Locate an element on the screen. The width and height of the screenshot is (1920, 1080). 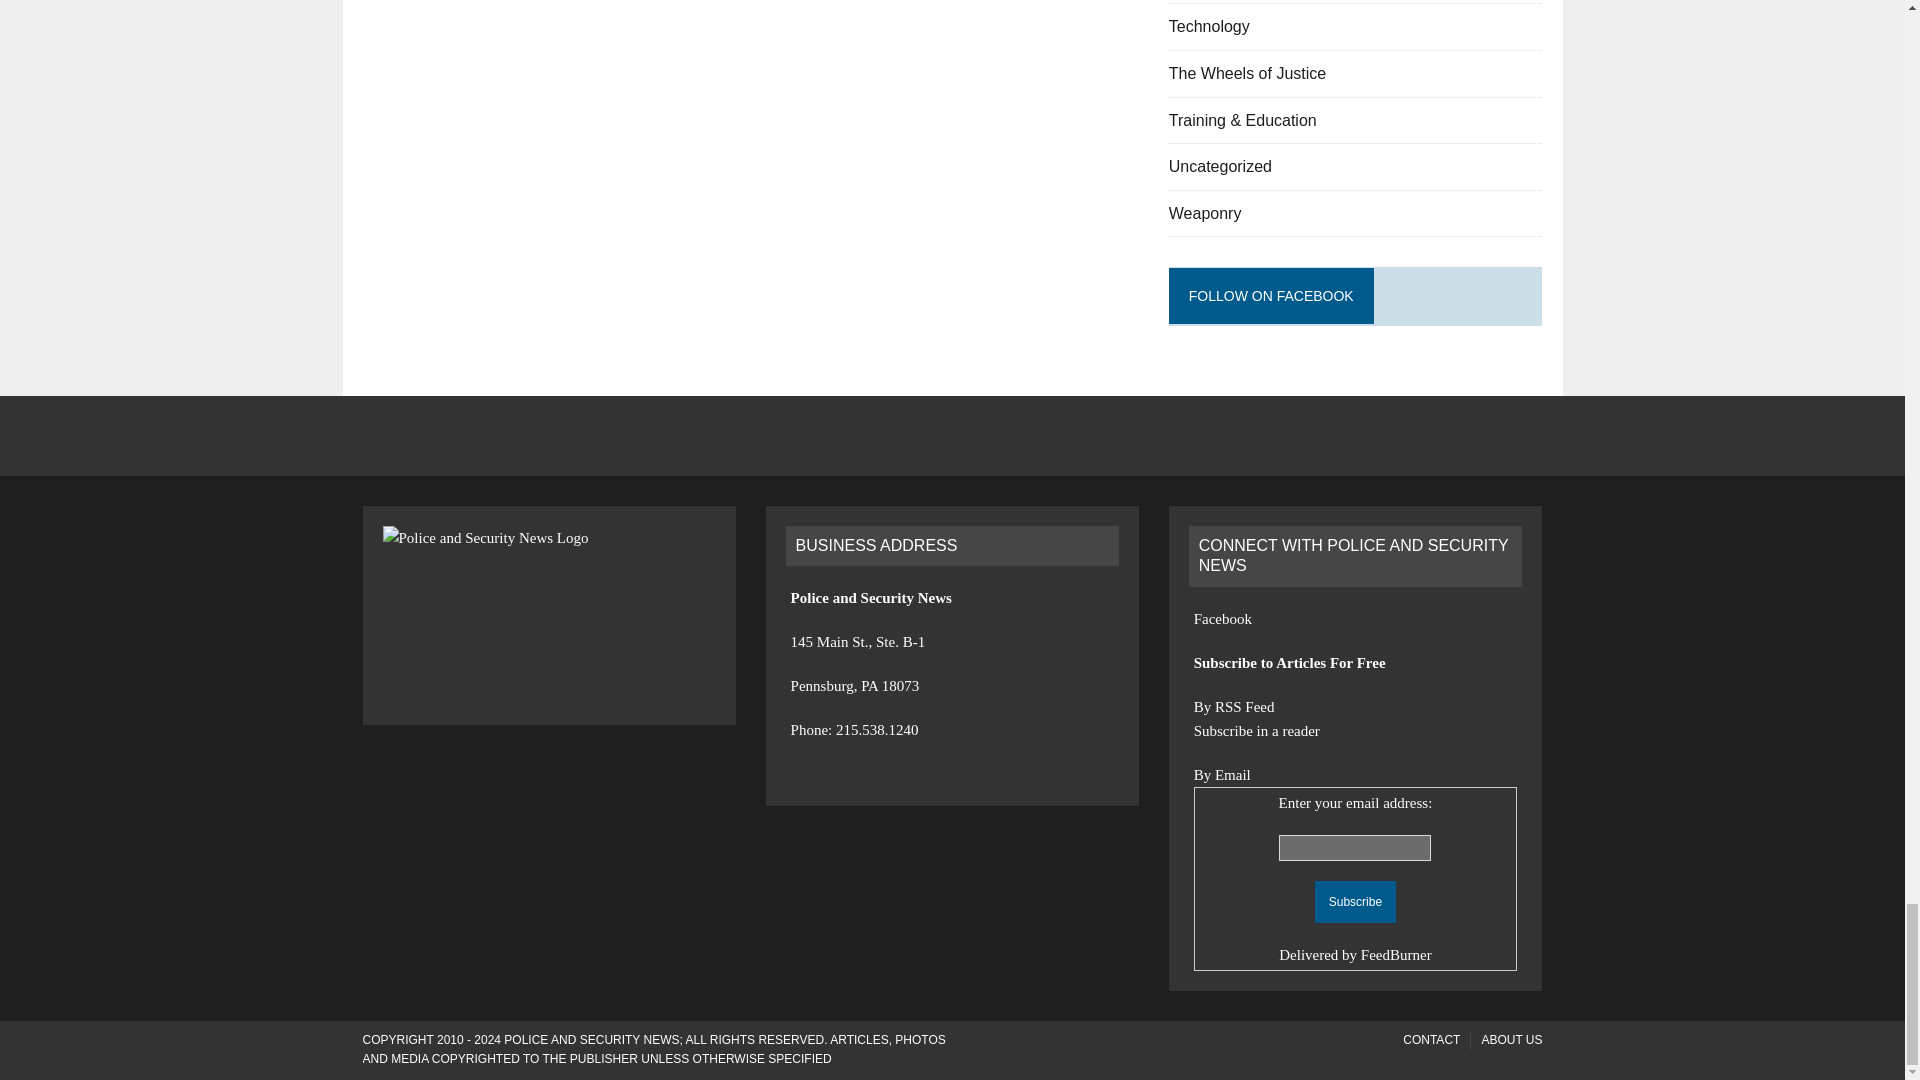
Subscribe is located at coordinates (1355, 902).